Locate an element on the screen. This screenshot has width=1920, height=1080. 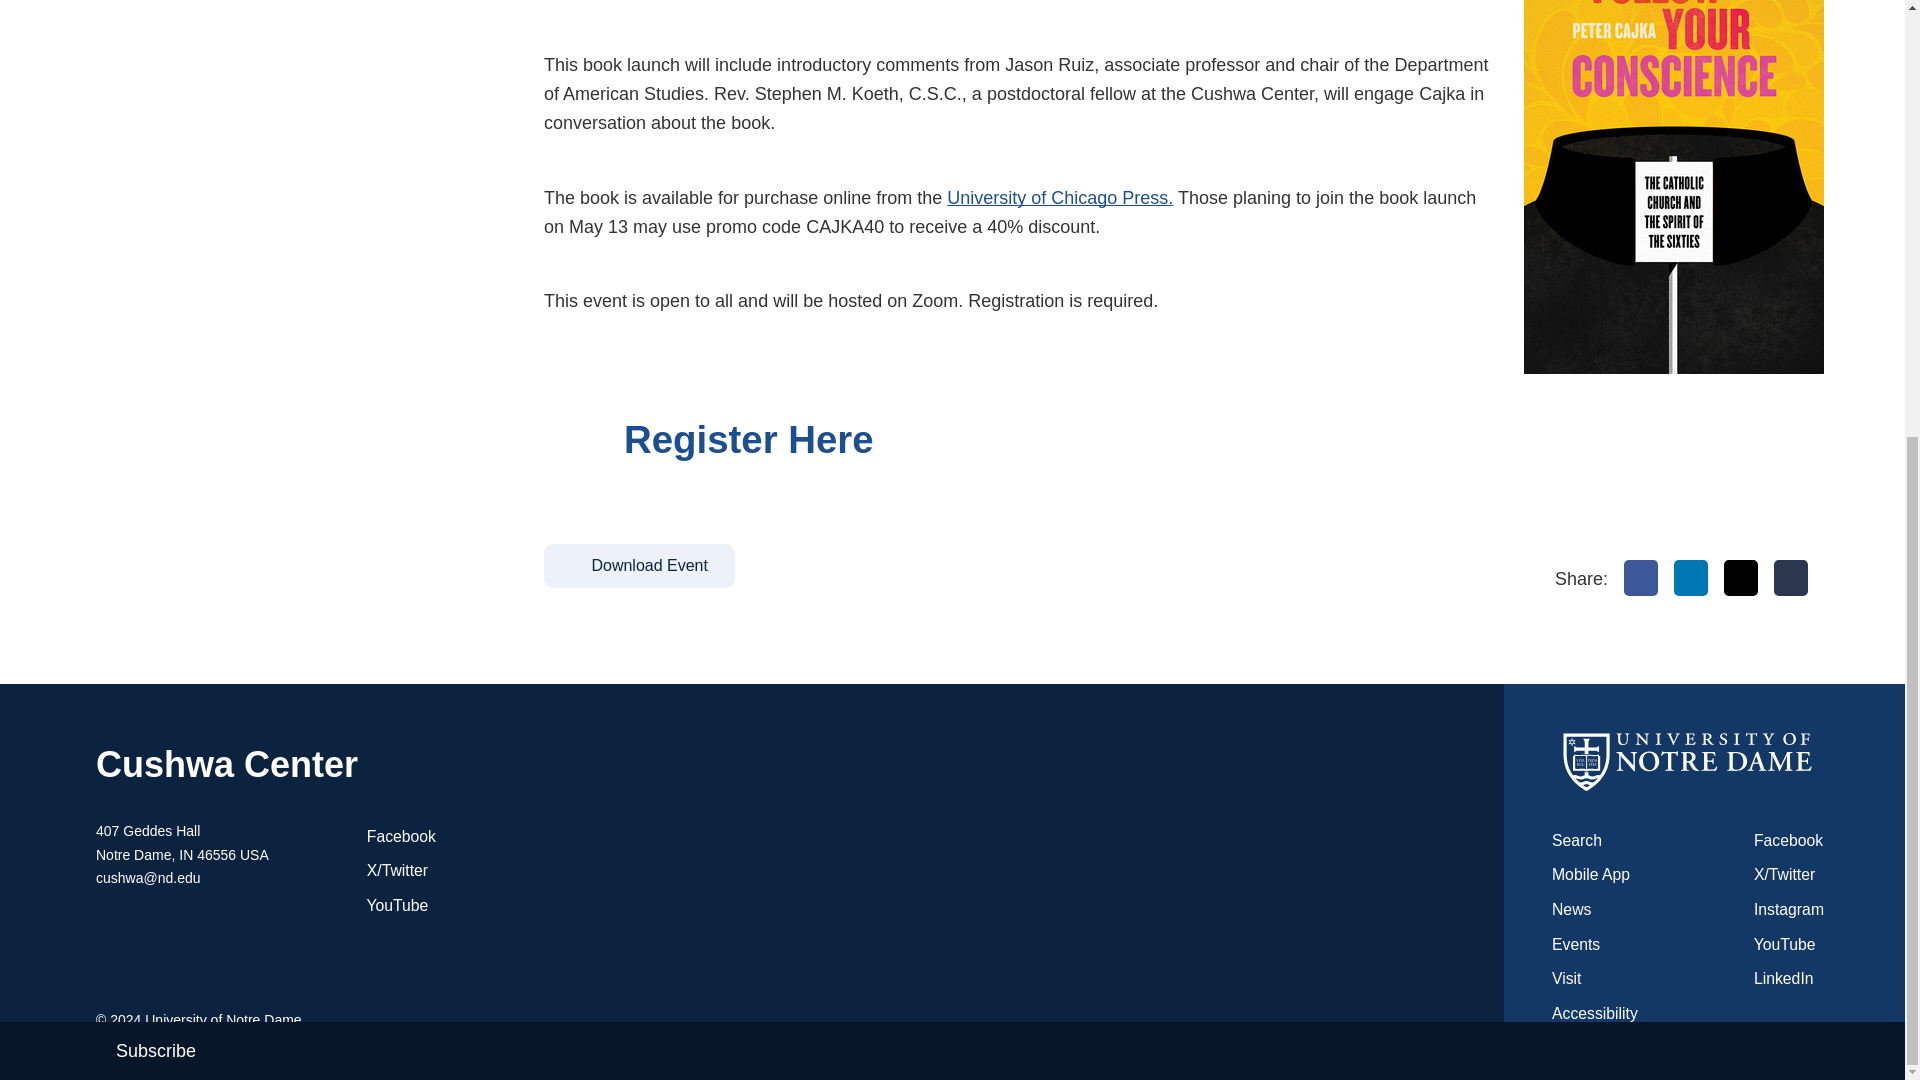
LinkedIn is located at coordinates (1691, 578).